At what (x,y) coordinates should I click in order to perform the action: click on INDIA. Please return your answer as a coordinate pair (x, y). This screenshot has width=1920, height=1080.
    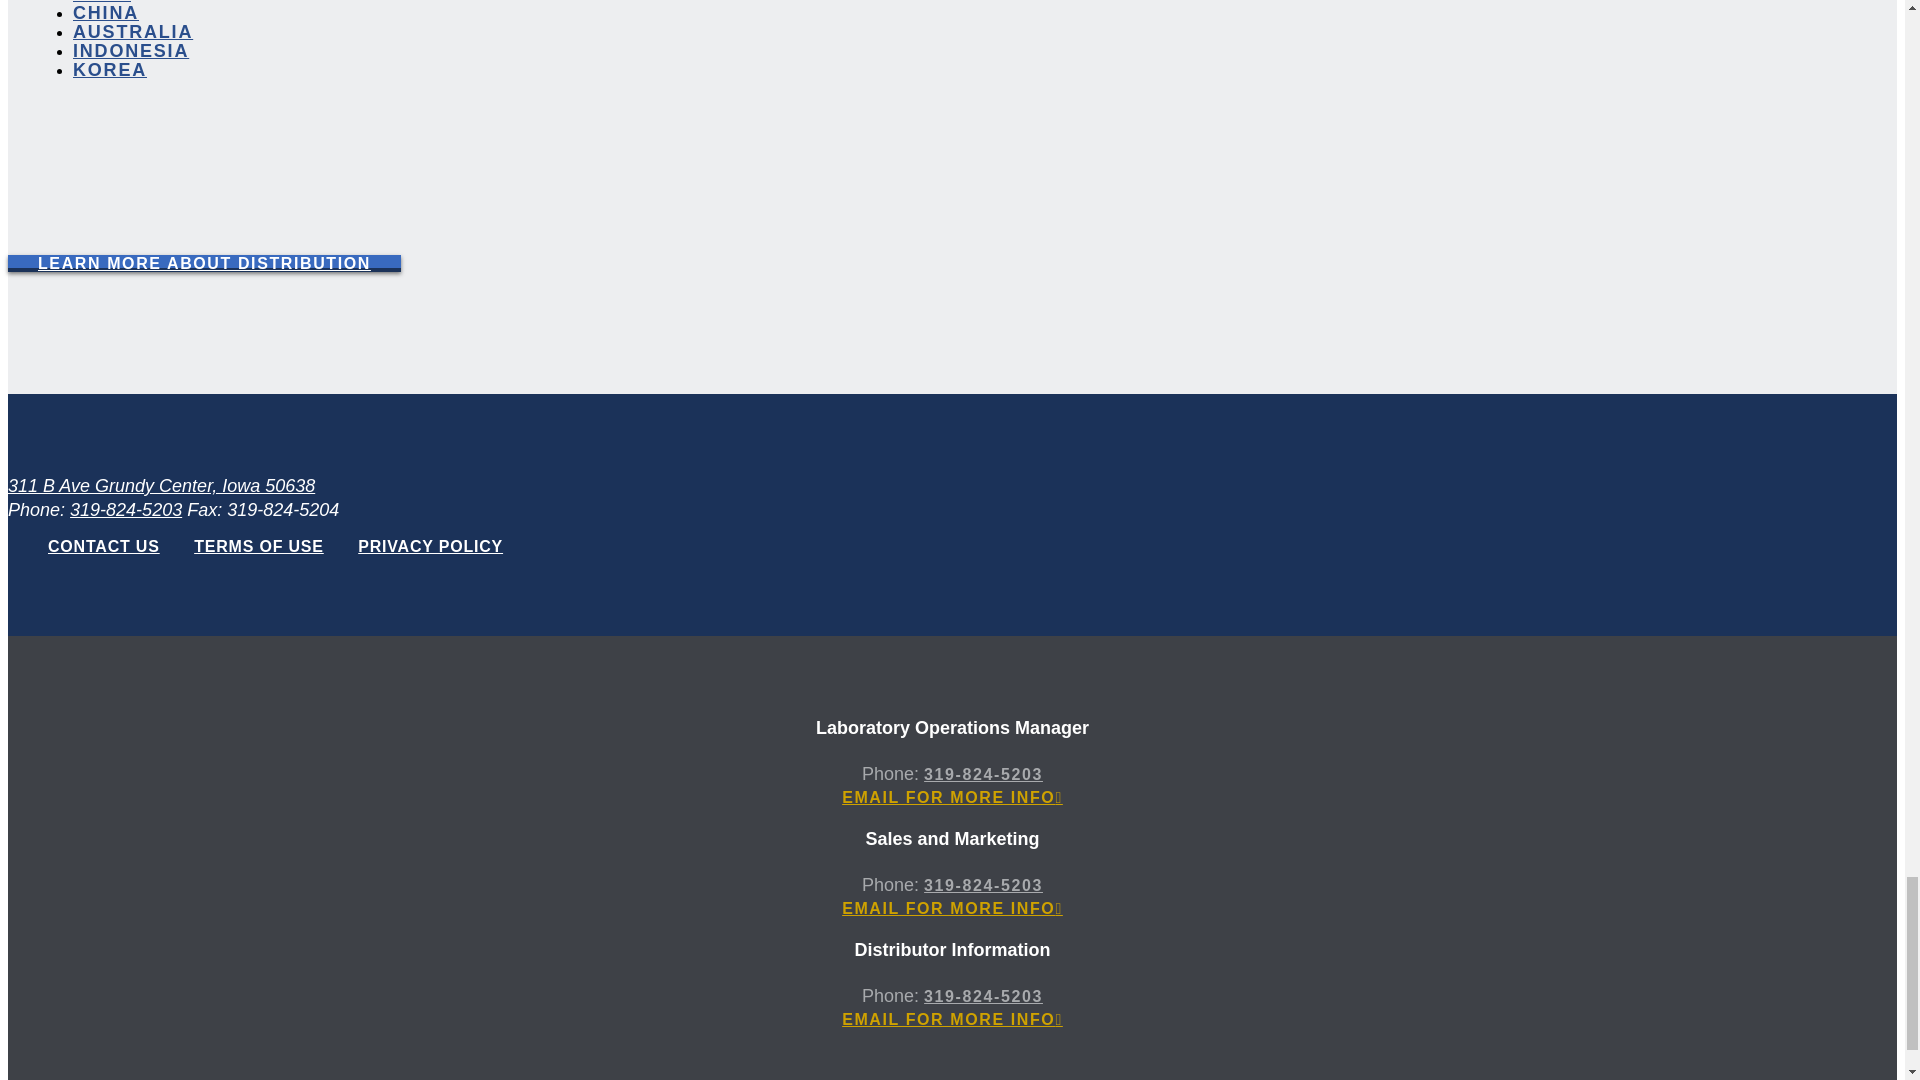
    Looking at the image, I should click on (101, 2).